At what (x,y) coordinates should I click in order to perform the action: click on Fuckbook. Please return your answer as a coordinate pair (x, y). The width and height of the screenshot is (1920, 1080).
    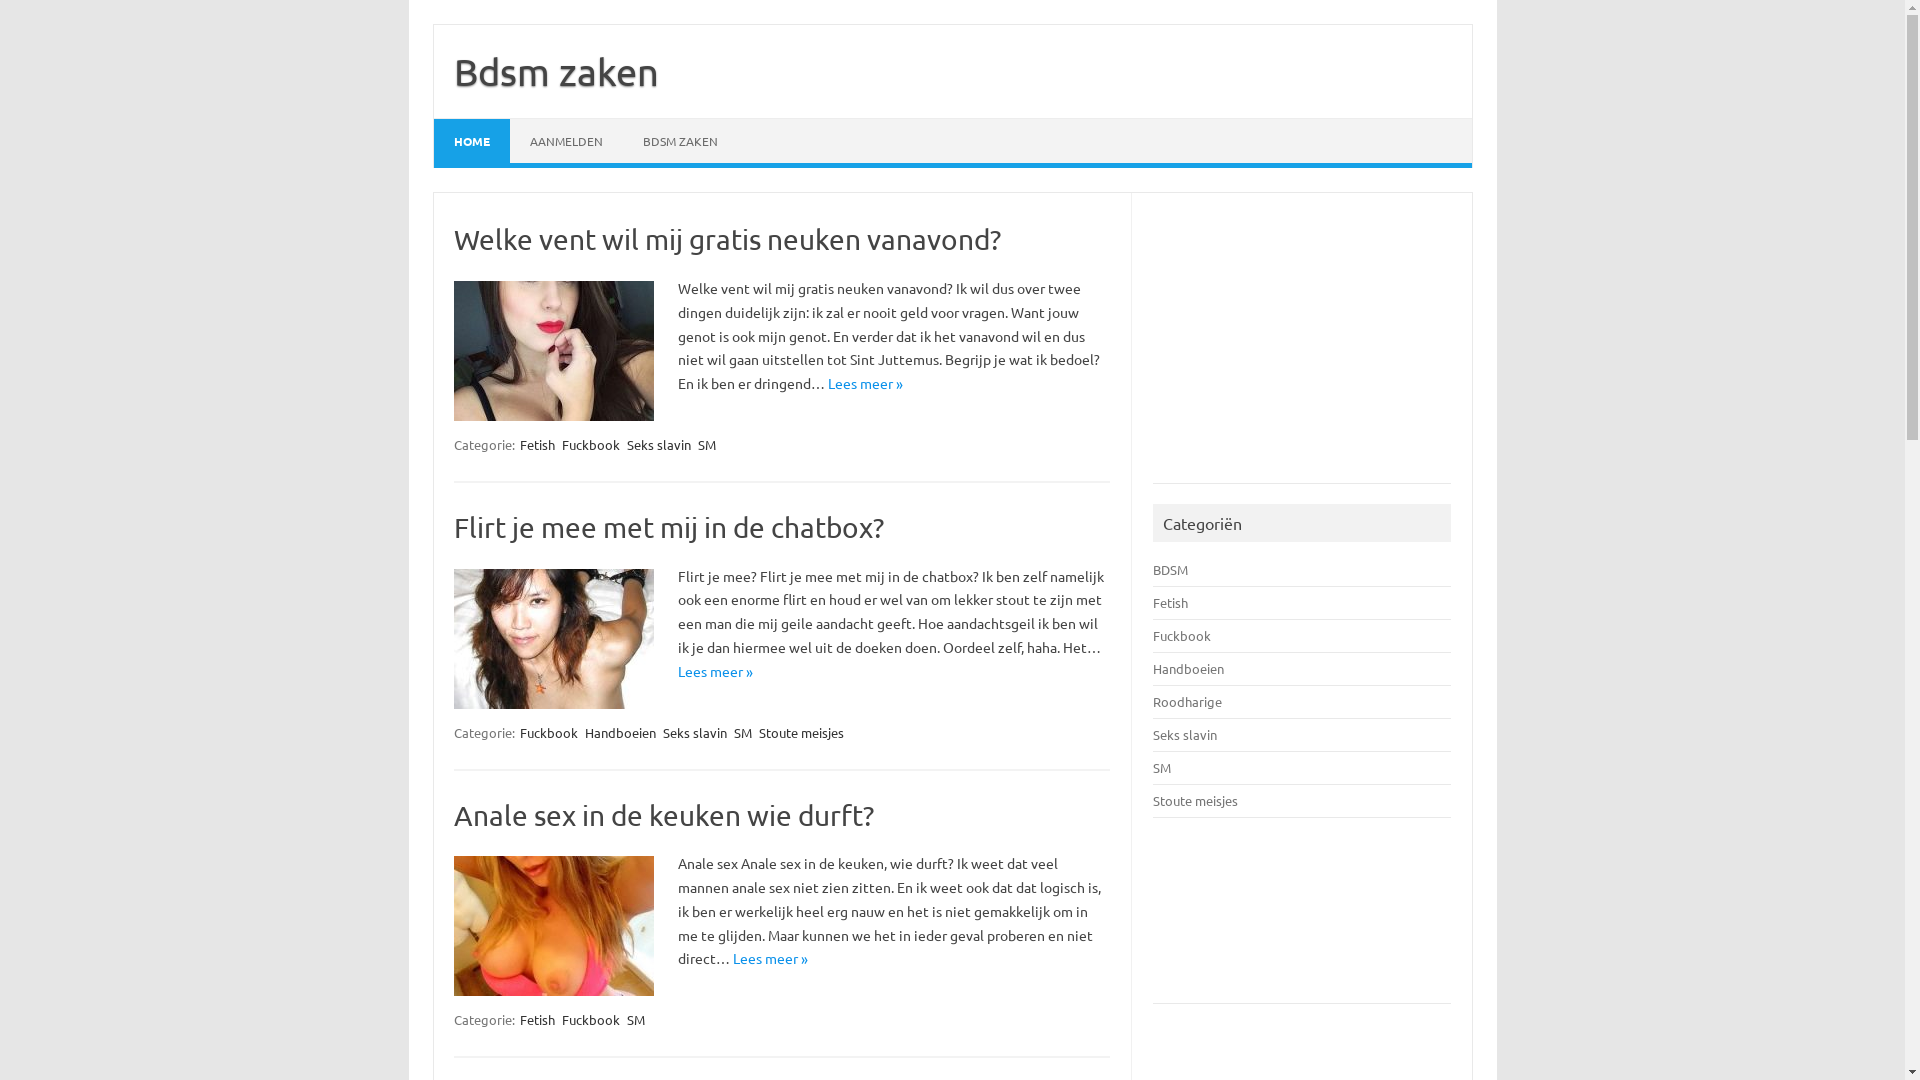
    Looking at the image, I should click on (1182, 636).